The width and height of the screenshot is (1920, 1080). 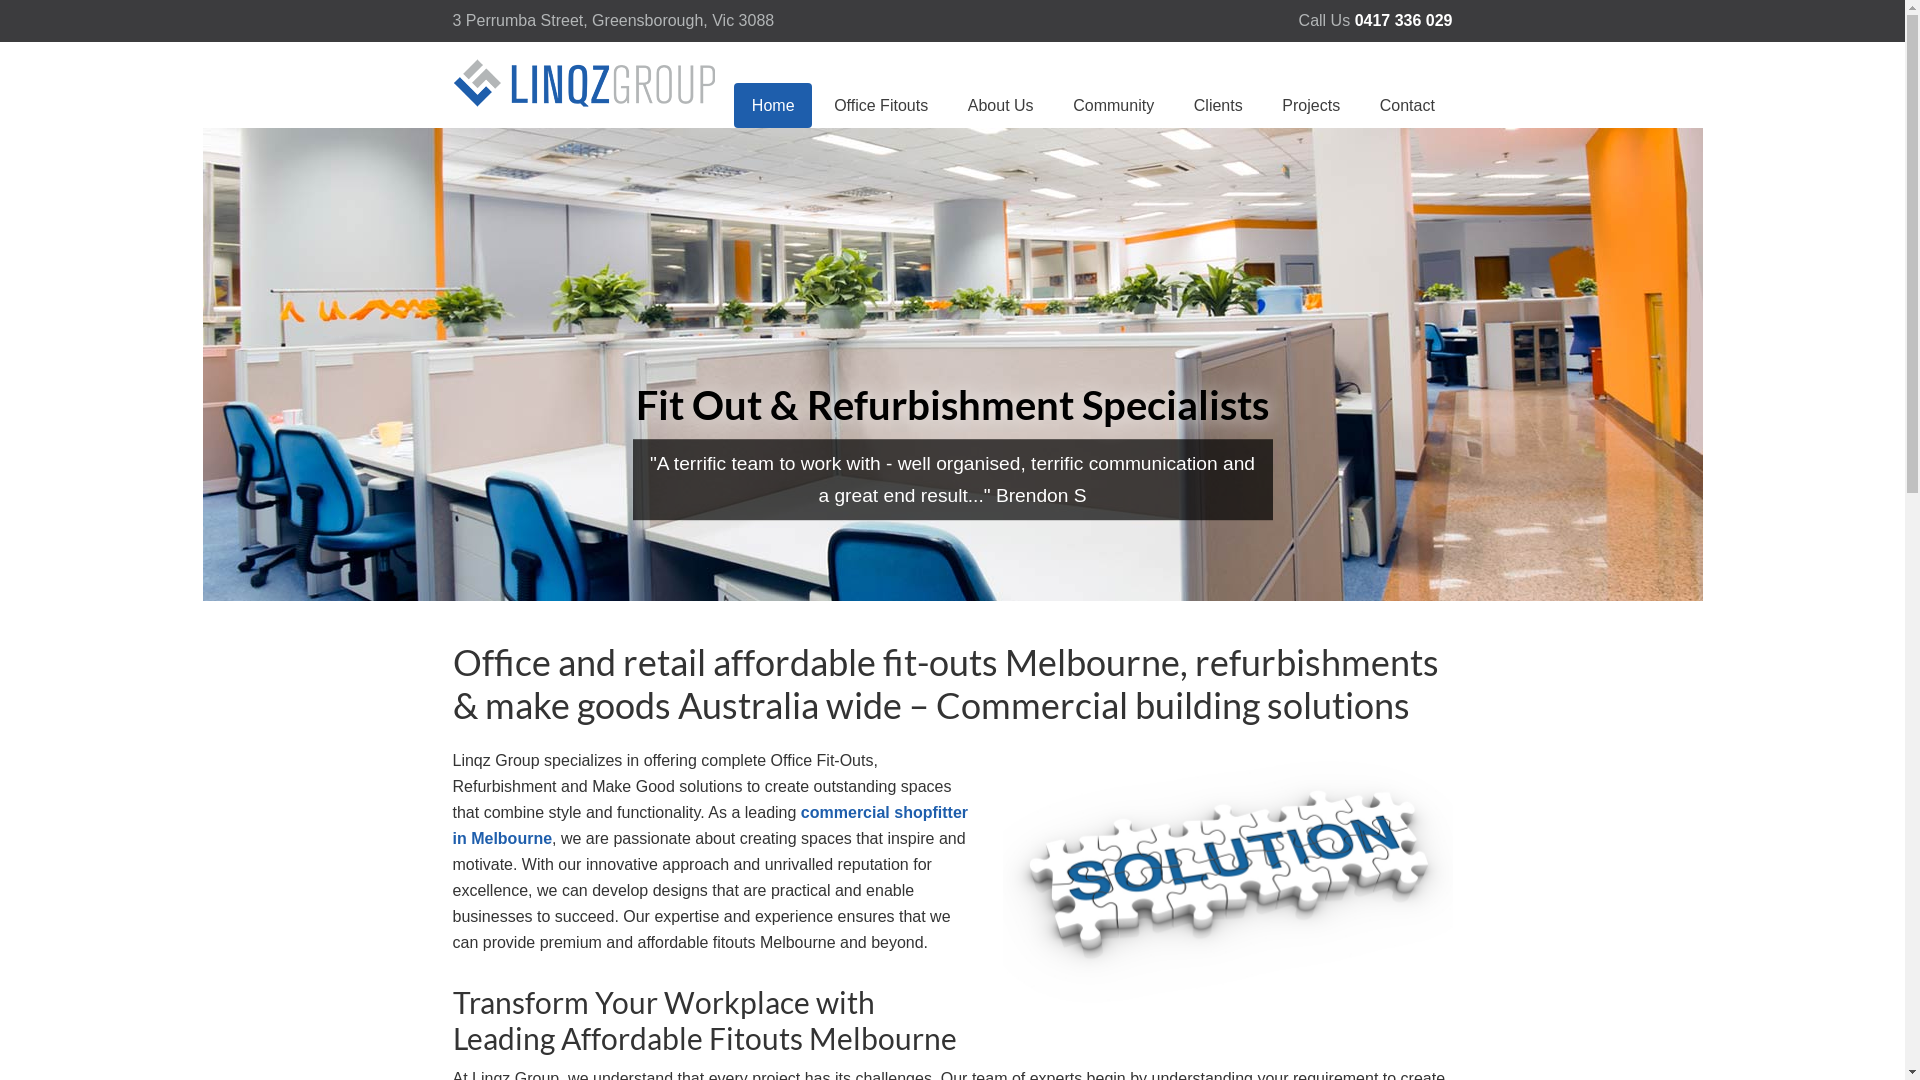 What do you see at coordinates (1218, 106) in the screenshot?
I see `Clients` at bounding box center [1218, 106].